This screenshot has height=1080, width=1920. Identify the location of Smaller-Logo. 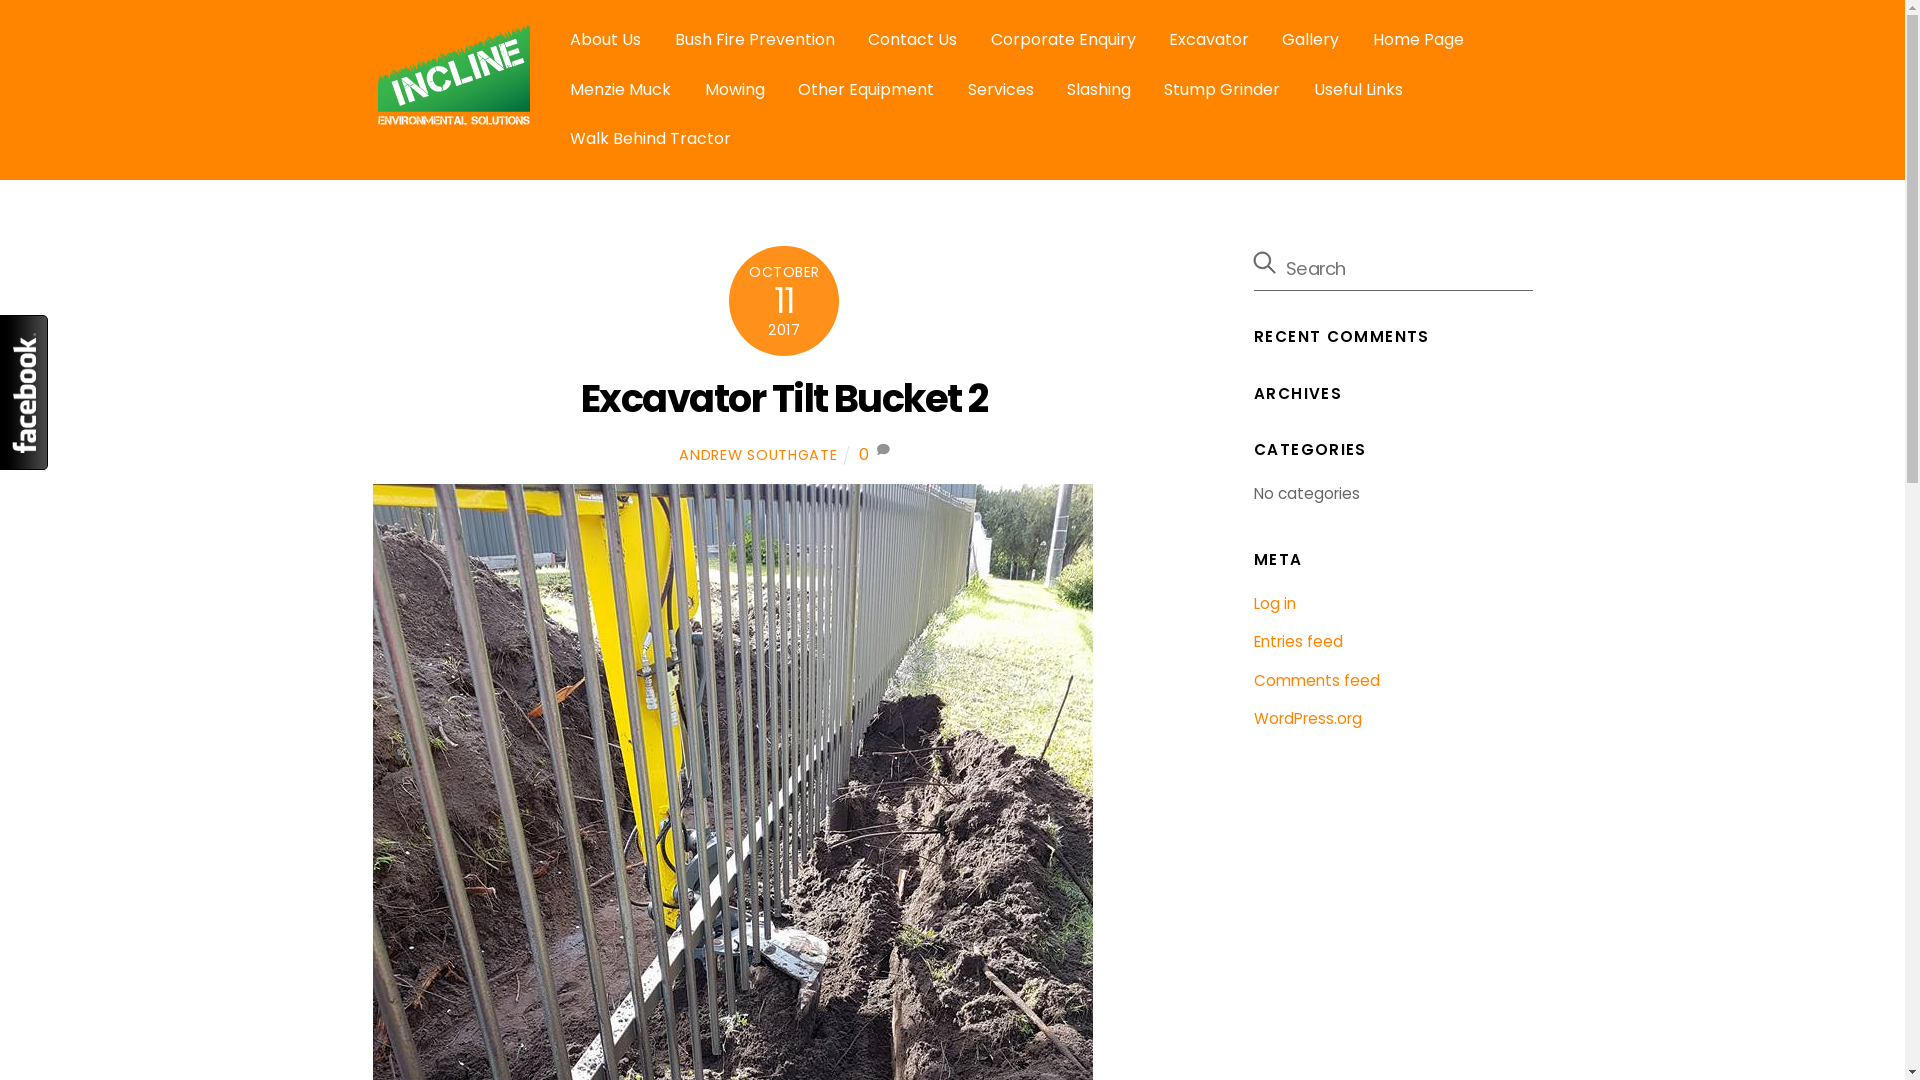
(452, 74).